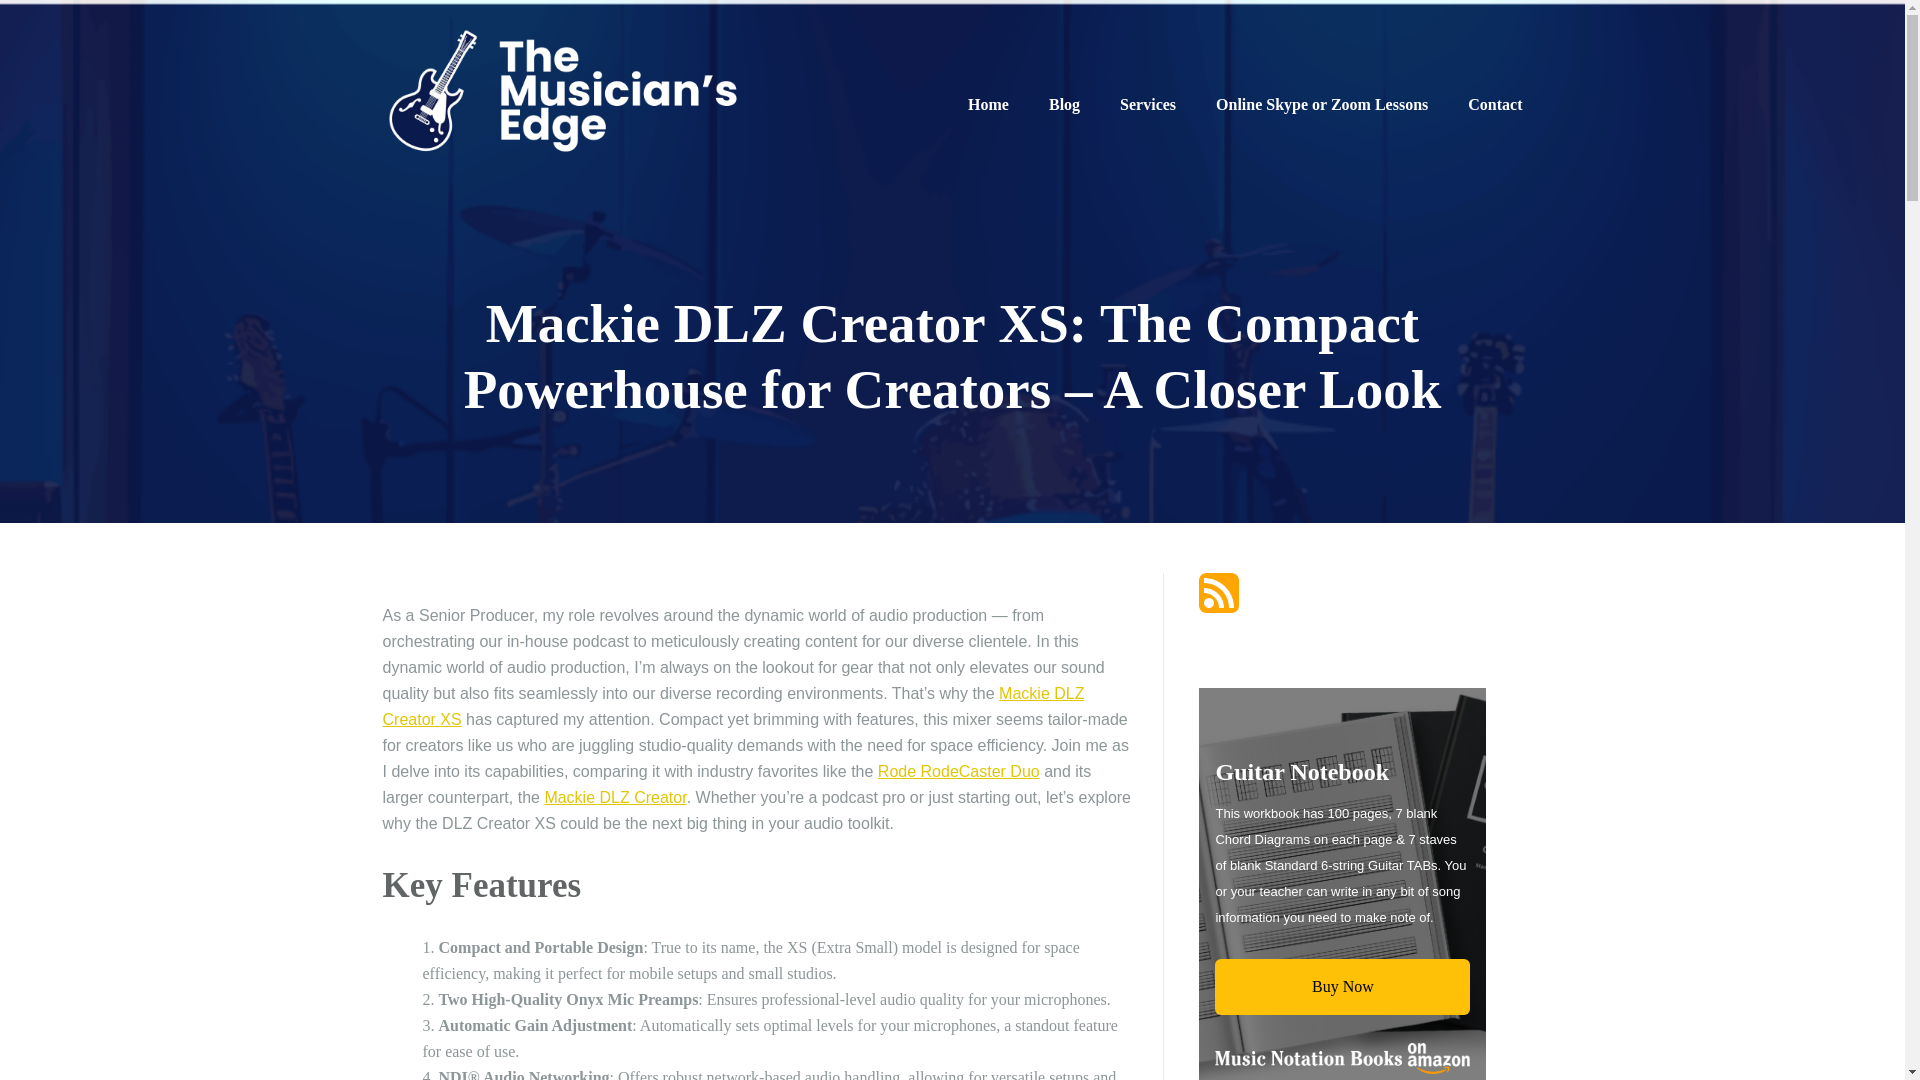  Describe the element at coordinates (1218, 592) in the screenshot. I see `Subscribe to our RSS feed` at that location.